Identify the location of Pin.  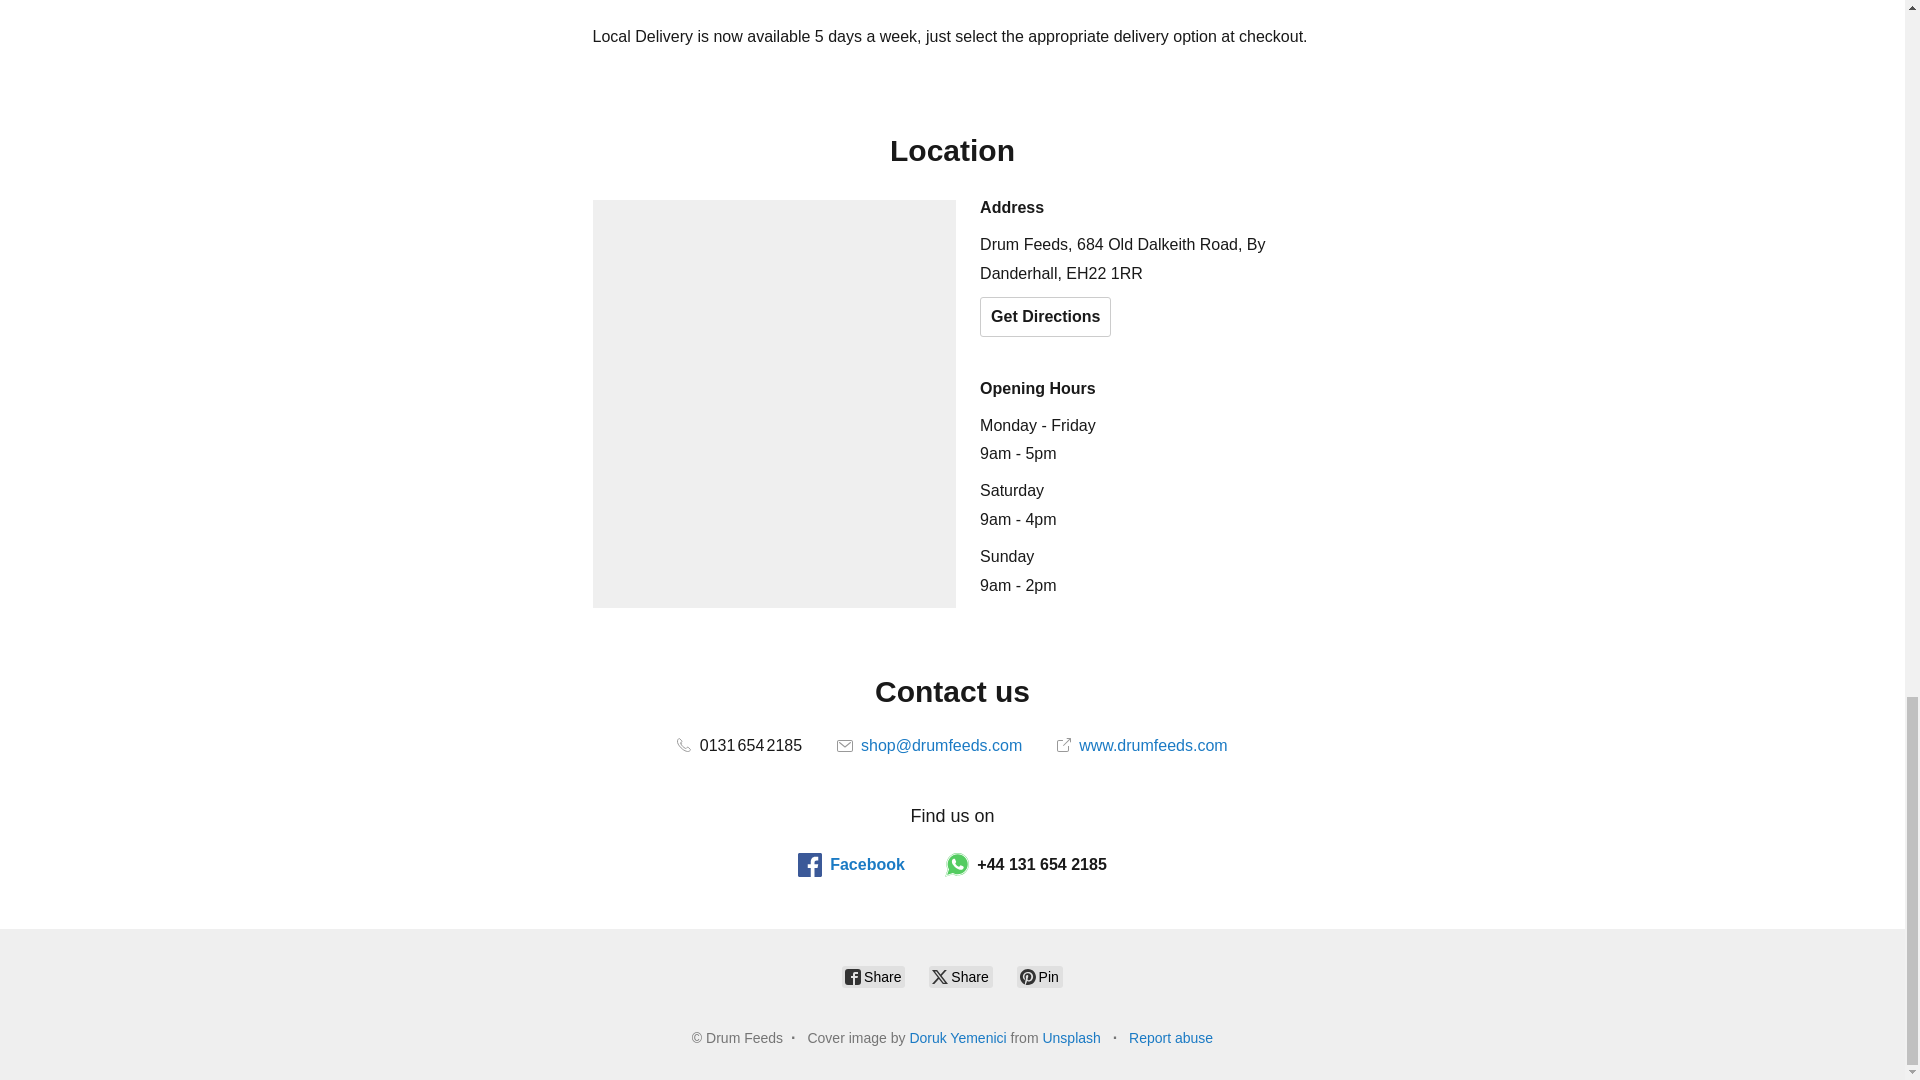
(1040, 976).